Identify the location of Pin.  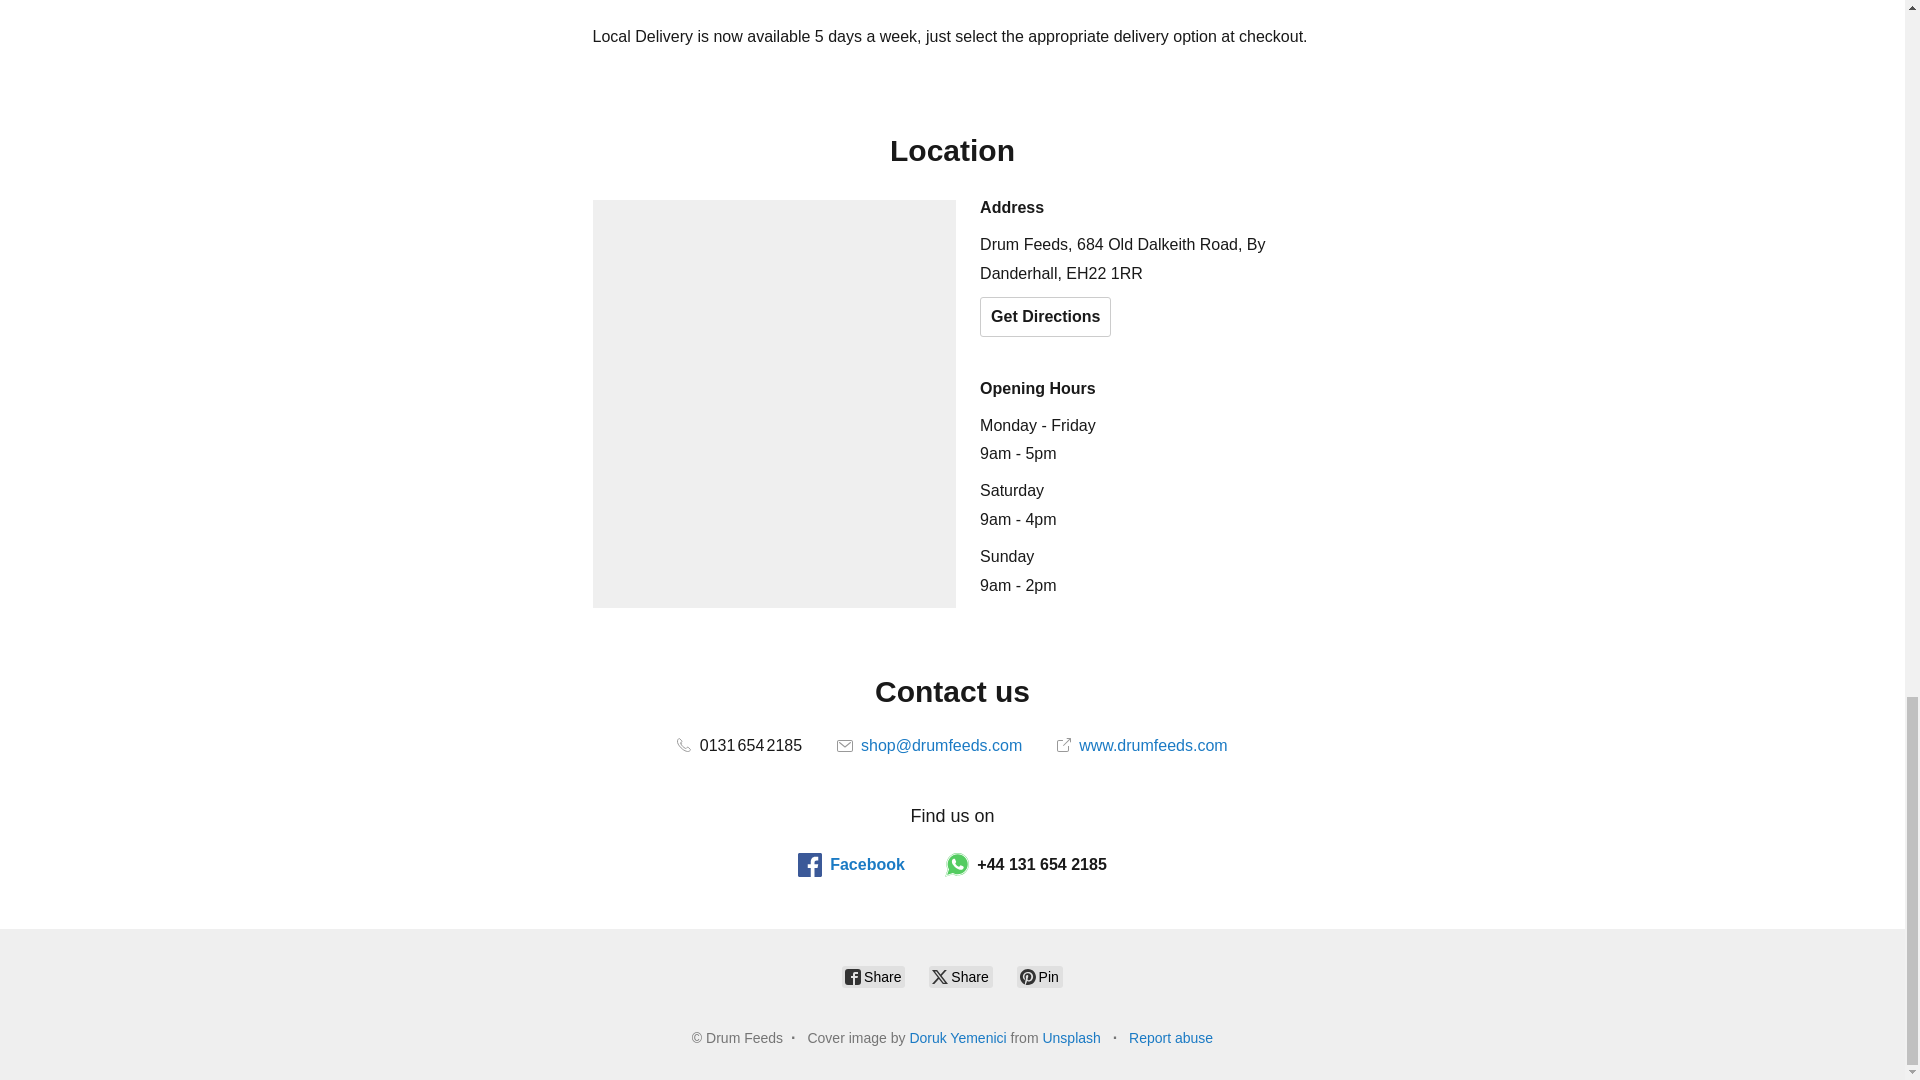
(1040, 976).